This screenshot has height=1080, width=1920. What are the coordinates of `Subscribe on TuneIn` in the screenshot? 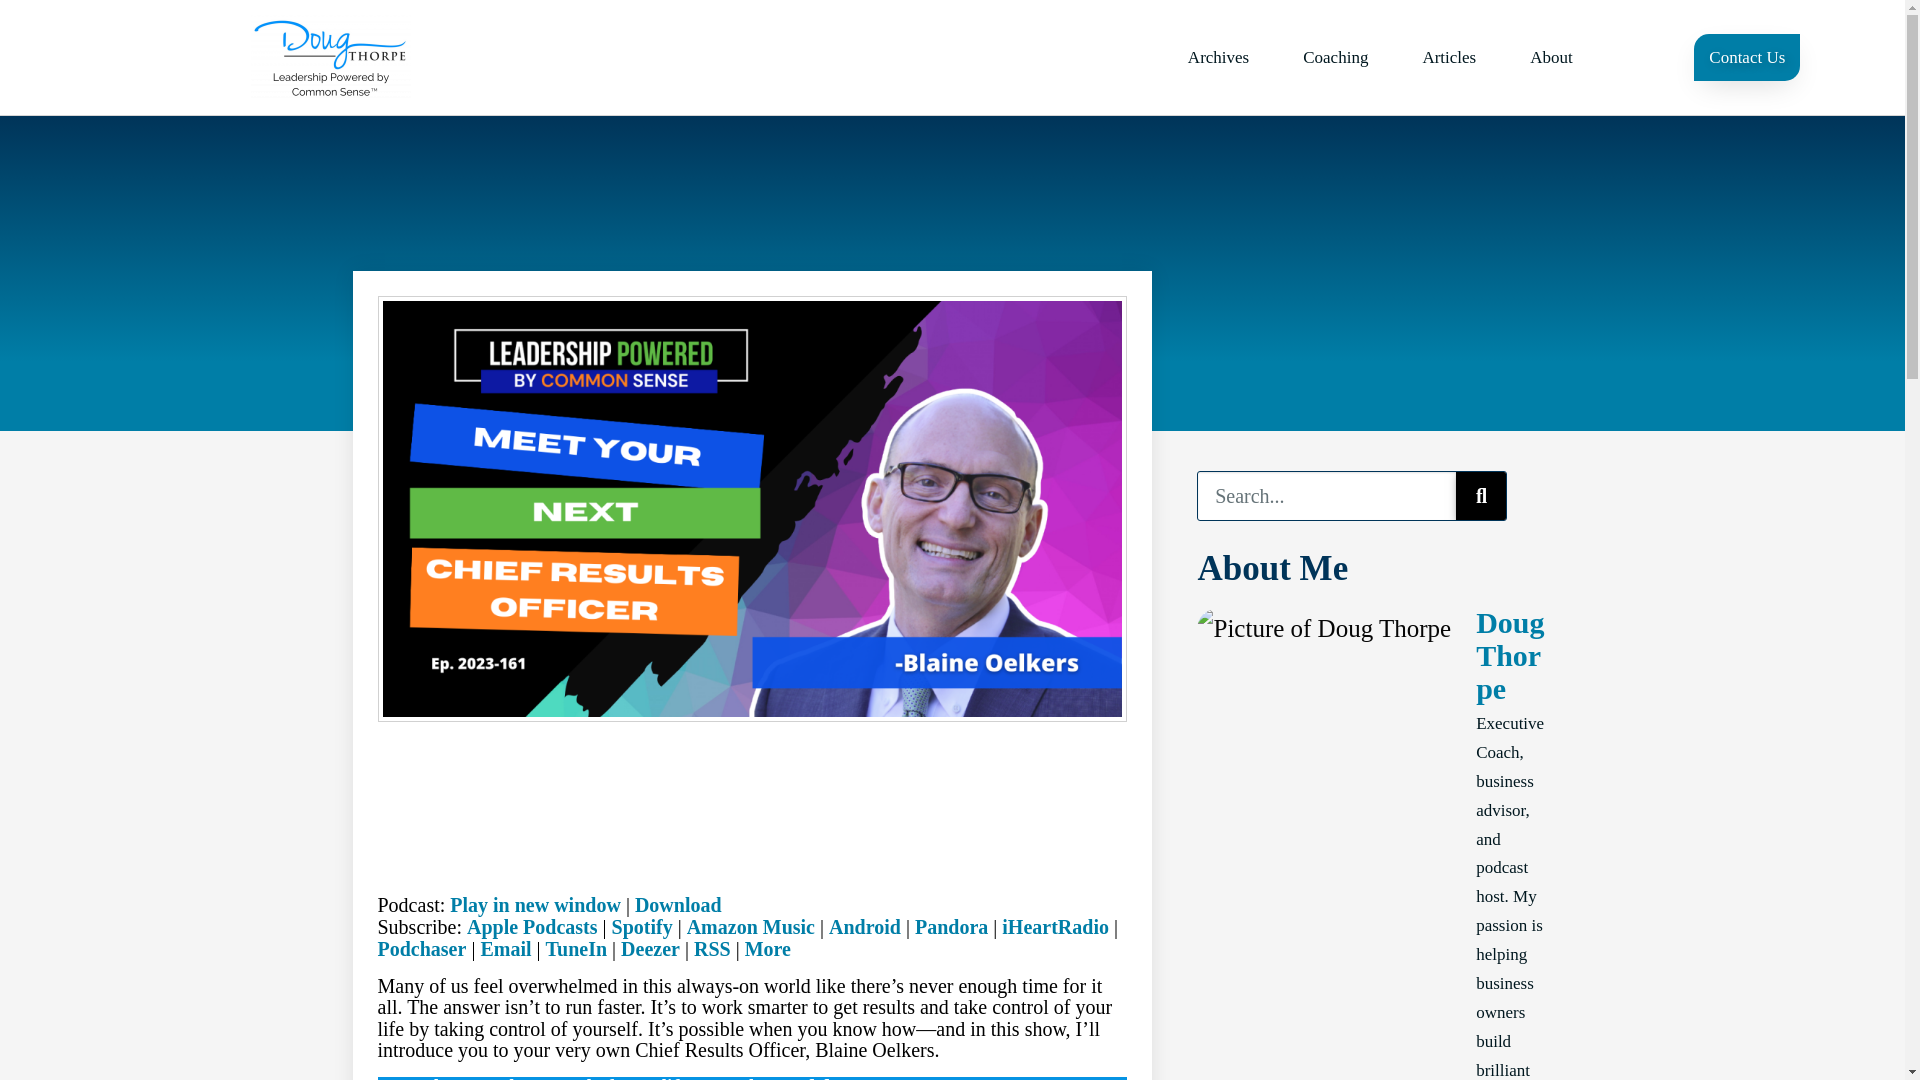 It's located at (576, 949).